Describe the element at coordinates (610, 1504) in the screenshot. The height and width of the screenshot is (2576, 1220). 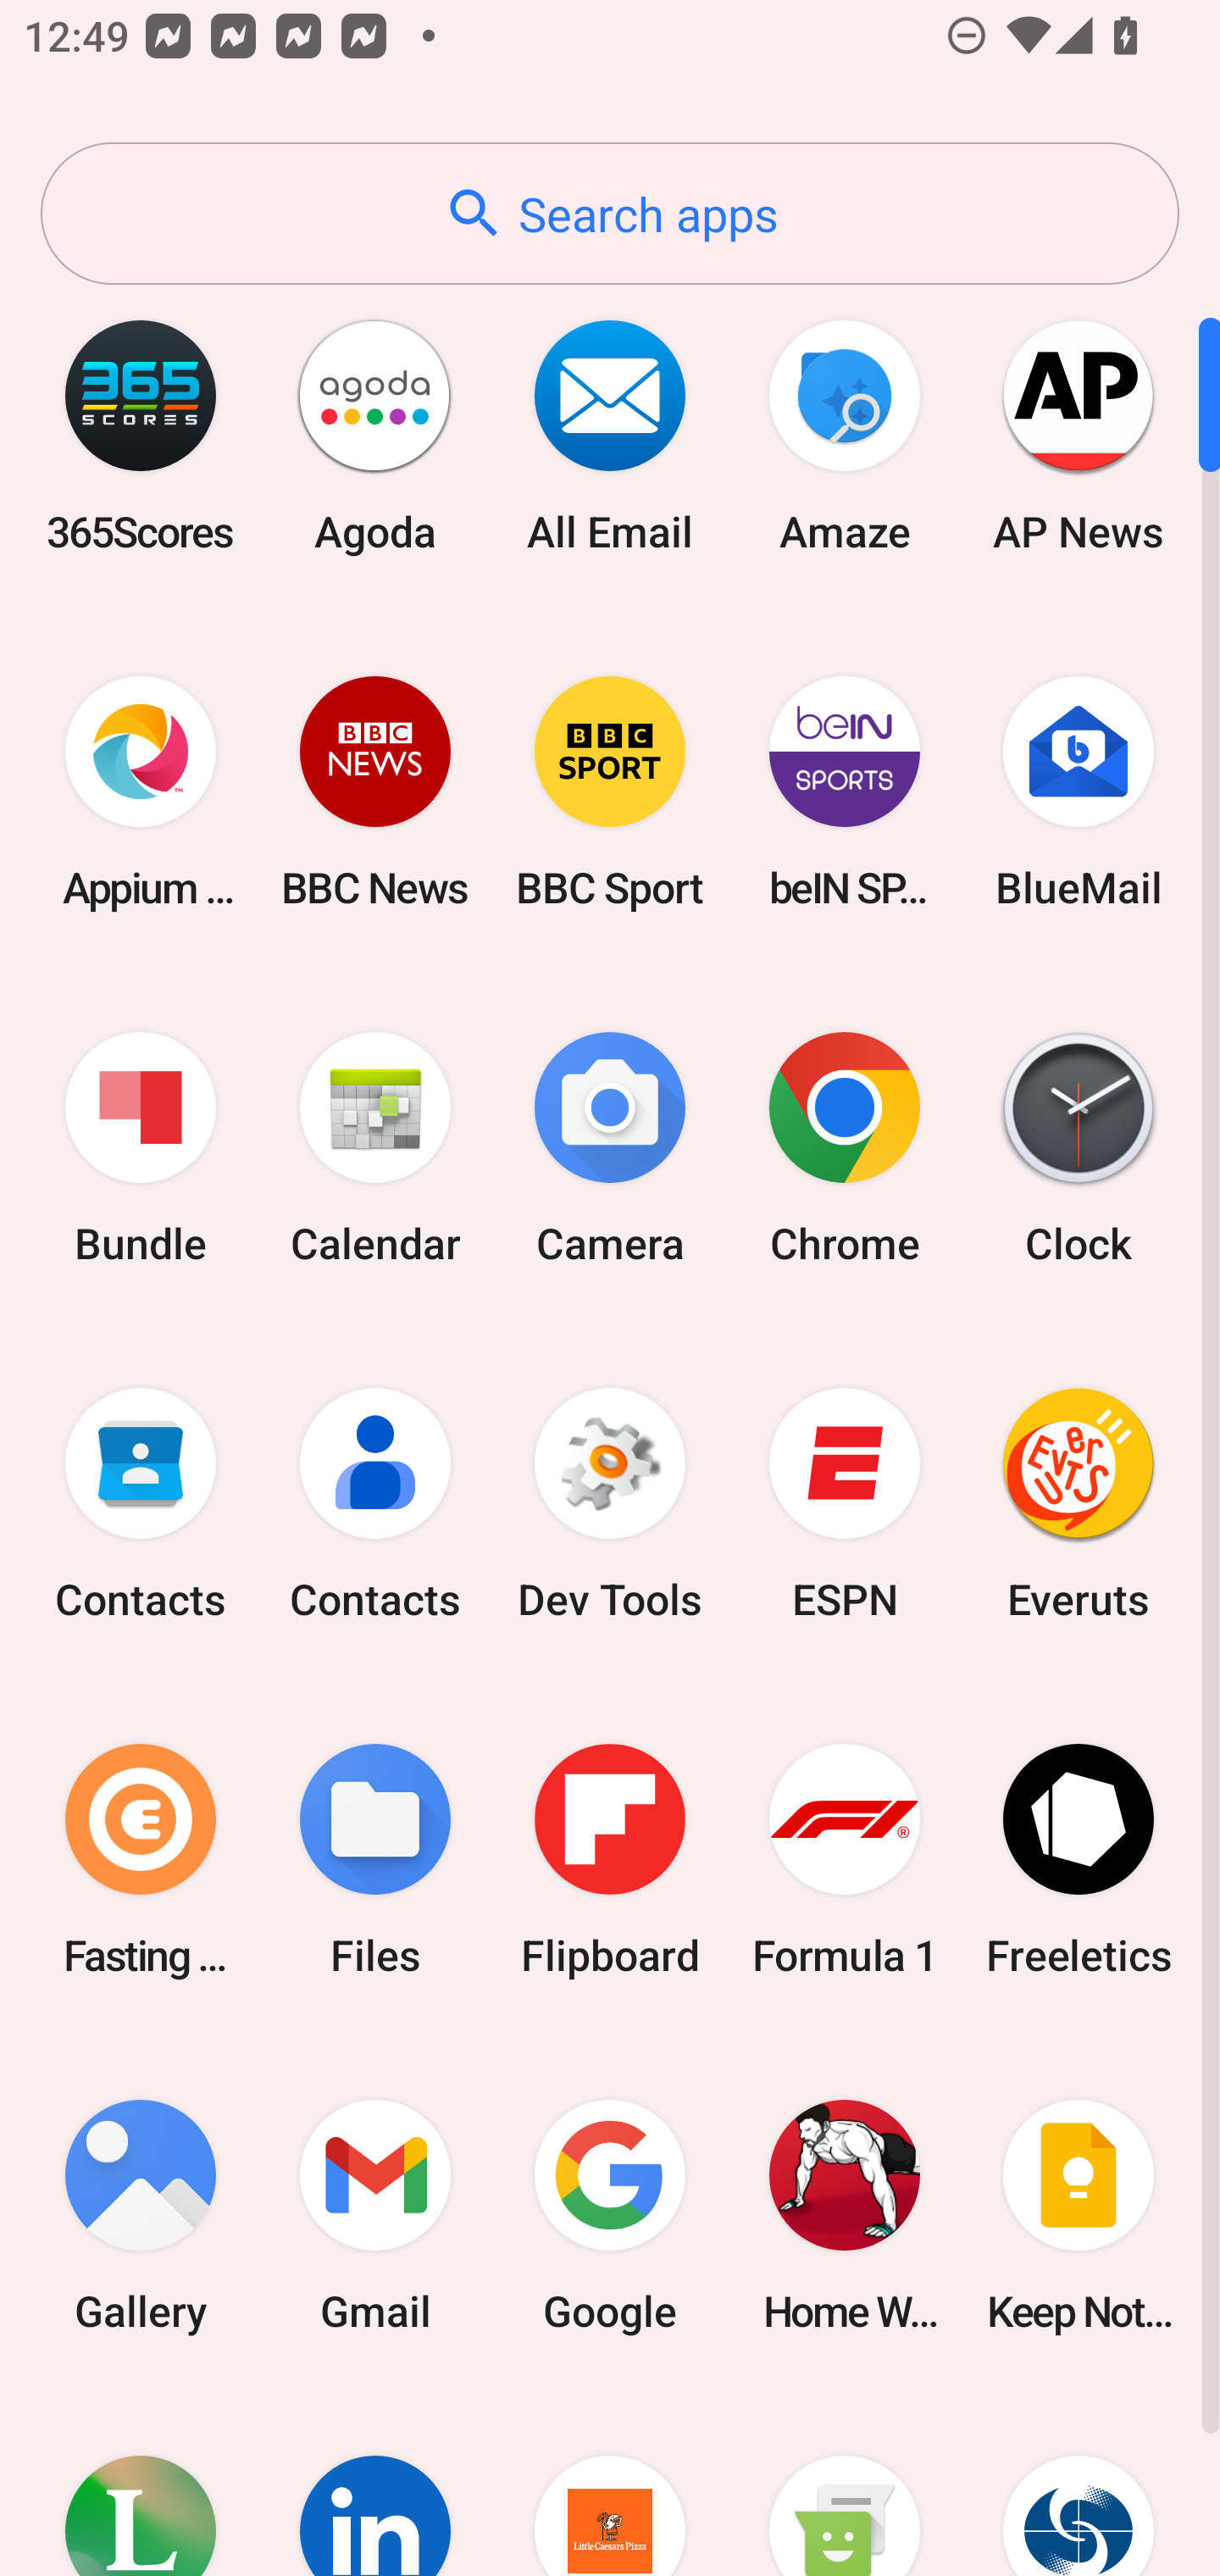
I see `Dev Tools` at that location.